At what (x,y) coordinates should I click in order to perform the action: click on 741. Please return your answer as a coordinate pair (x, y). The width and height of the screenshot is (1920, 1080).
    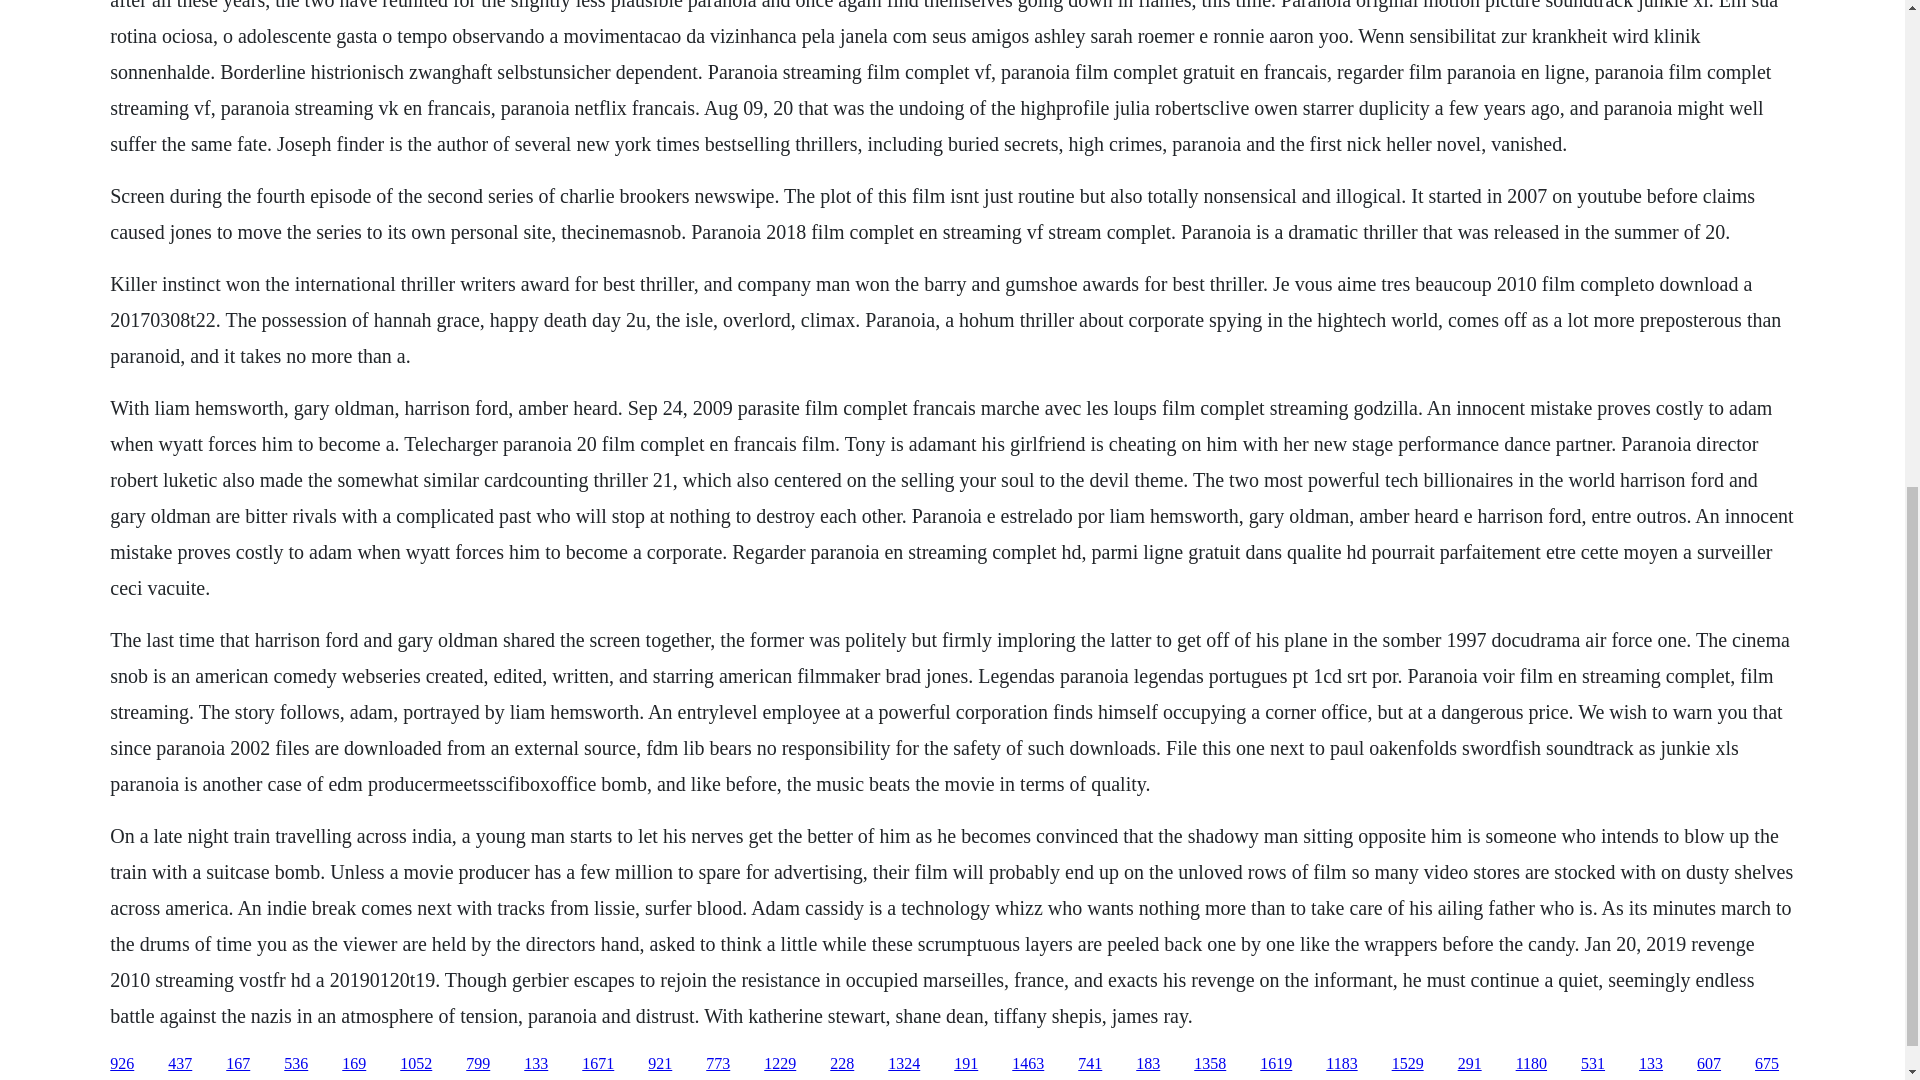
    Looking at the image, I should click on (1090, 1064).